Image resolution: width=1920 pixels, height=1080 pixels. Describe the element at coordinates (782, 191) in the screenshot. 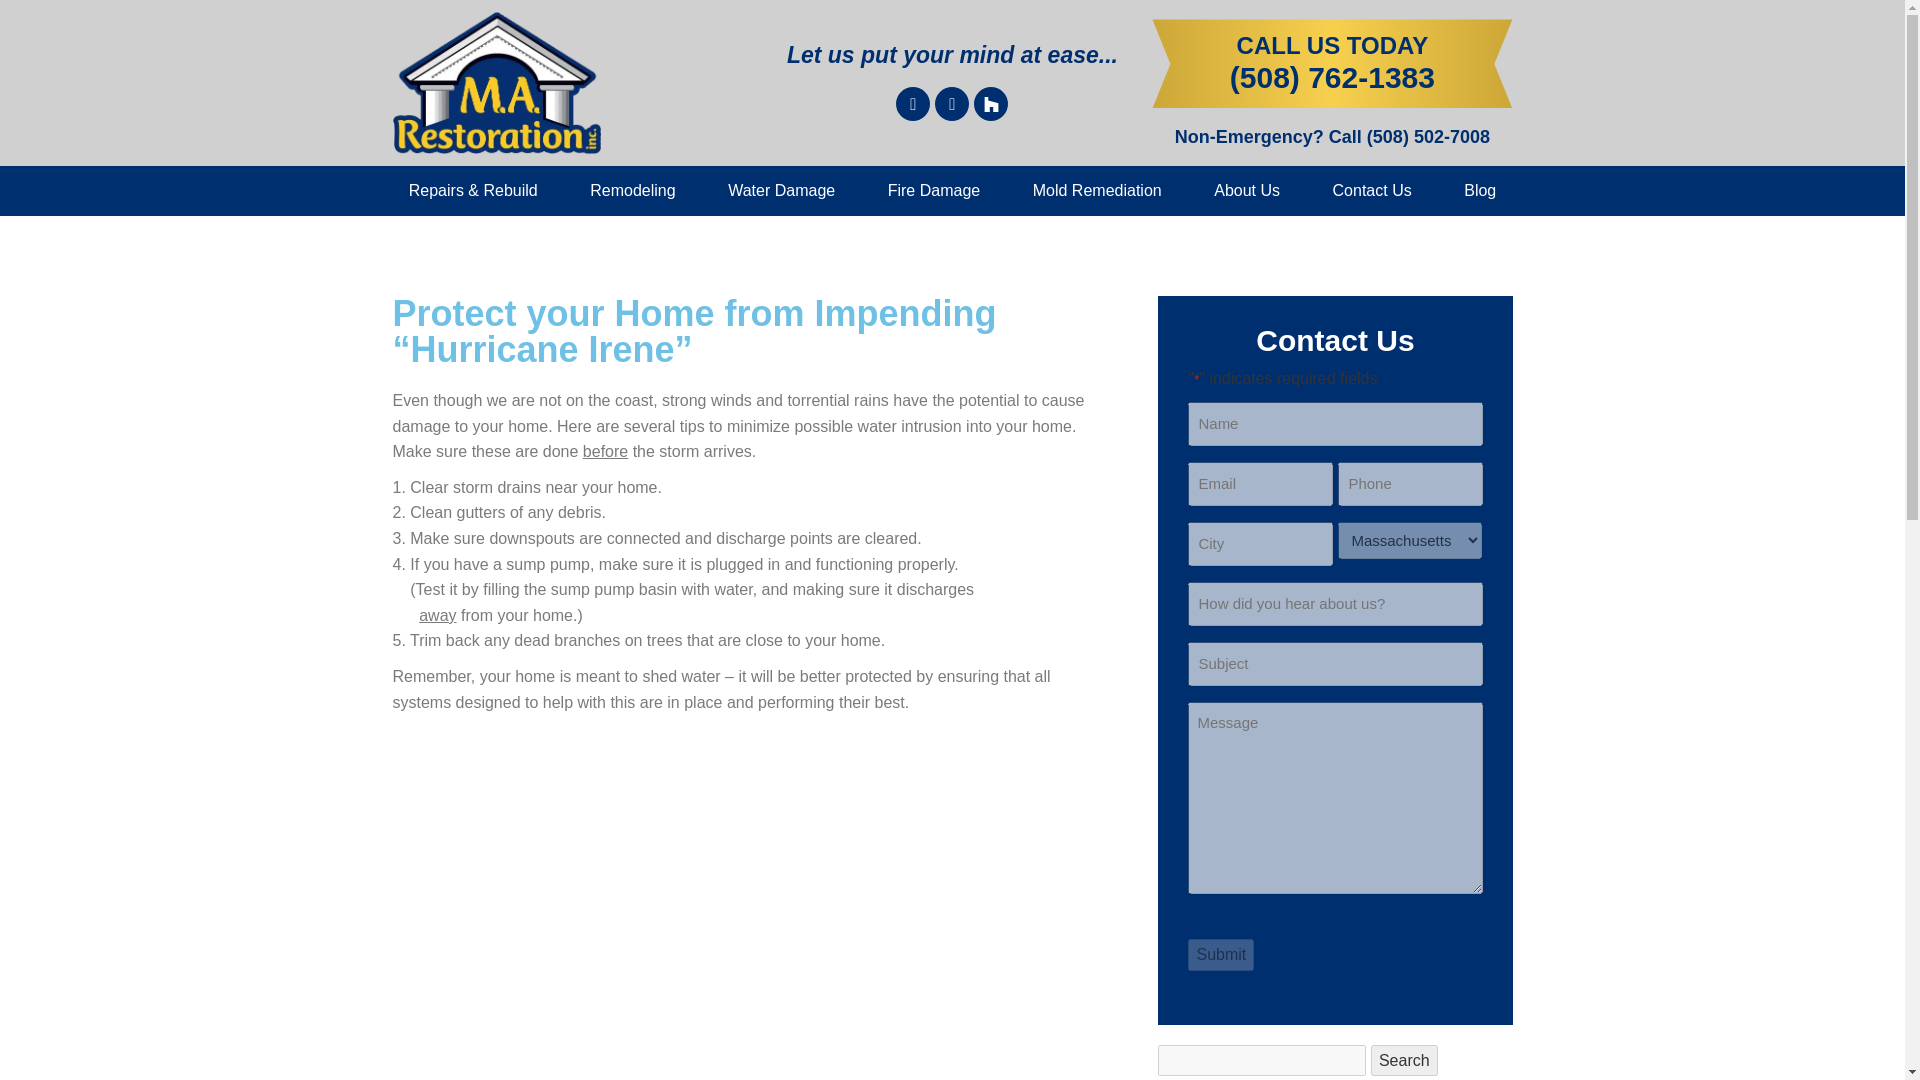

I see `Water Damage` at that location.